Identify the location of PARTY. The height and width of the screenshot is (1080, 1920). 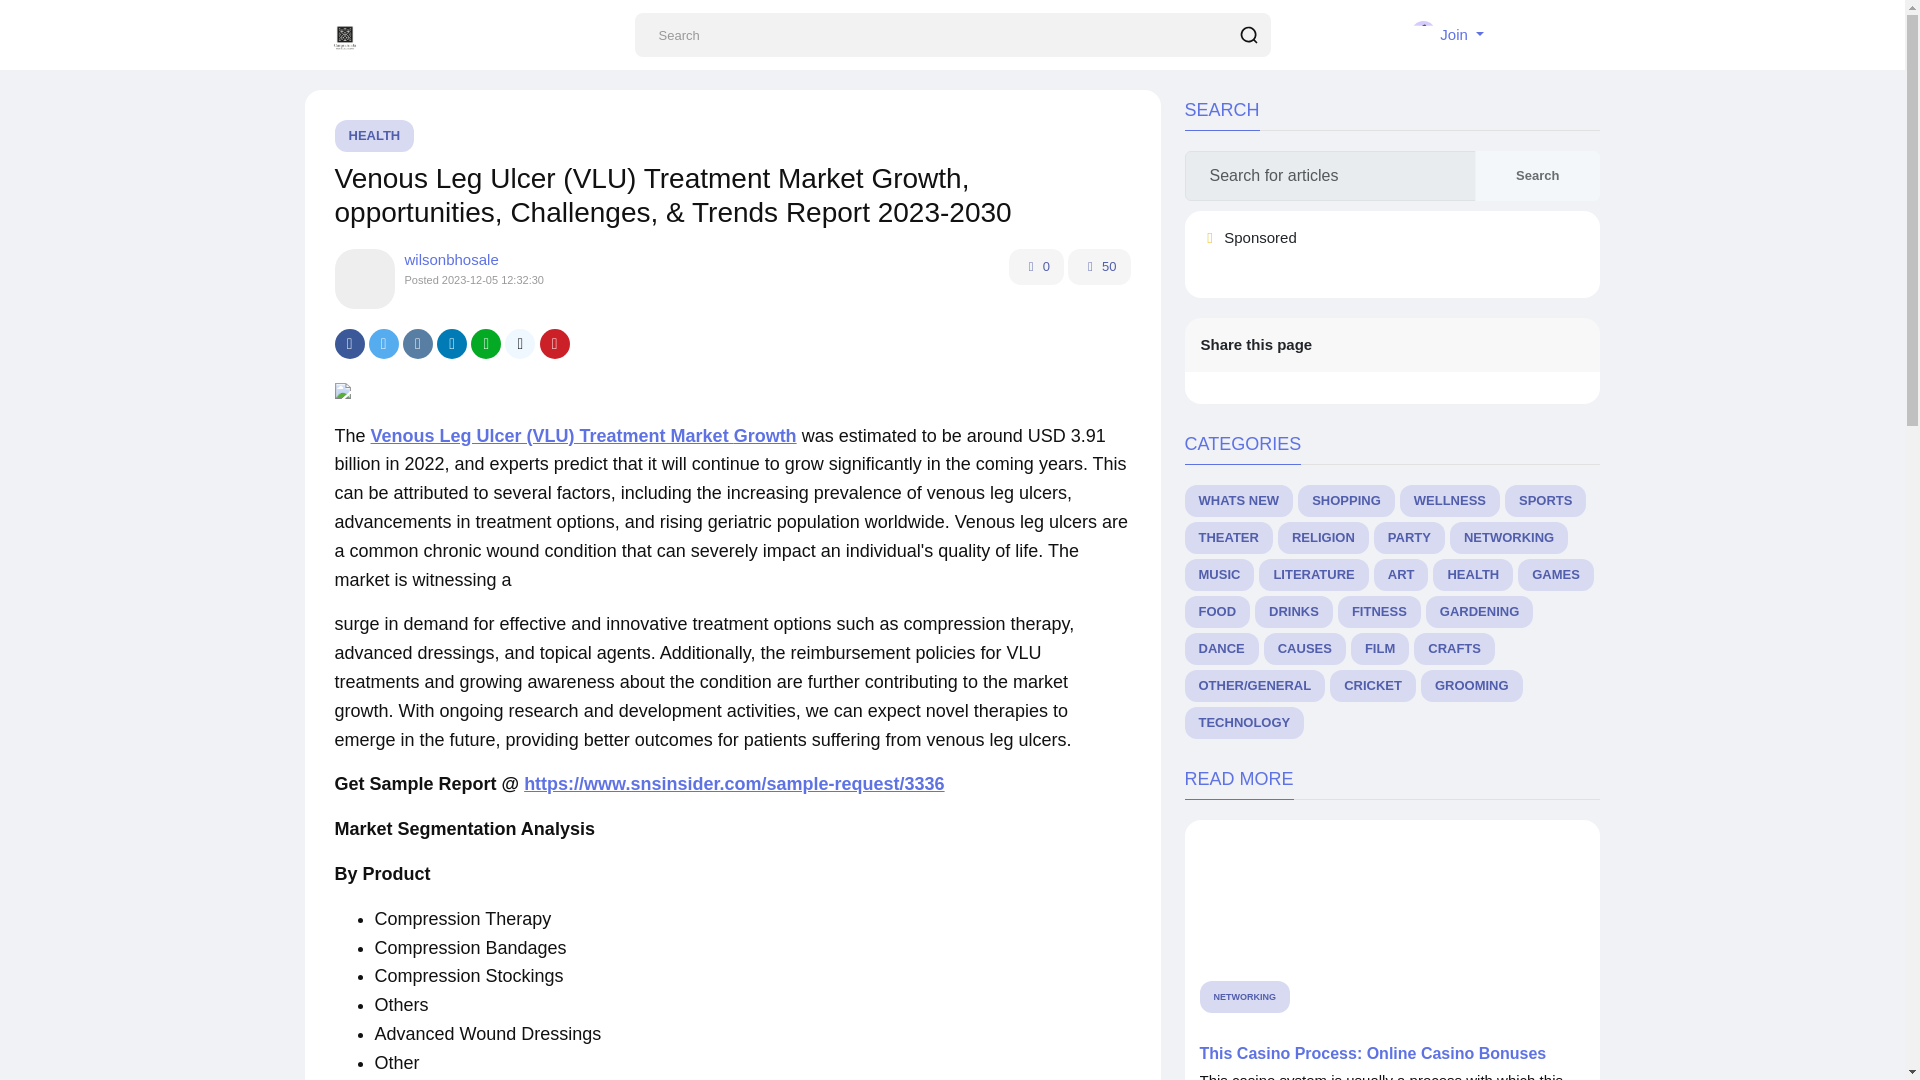
(1410, 538).